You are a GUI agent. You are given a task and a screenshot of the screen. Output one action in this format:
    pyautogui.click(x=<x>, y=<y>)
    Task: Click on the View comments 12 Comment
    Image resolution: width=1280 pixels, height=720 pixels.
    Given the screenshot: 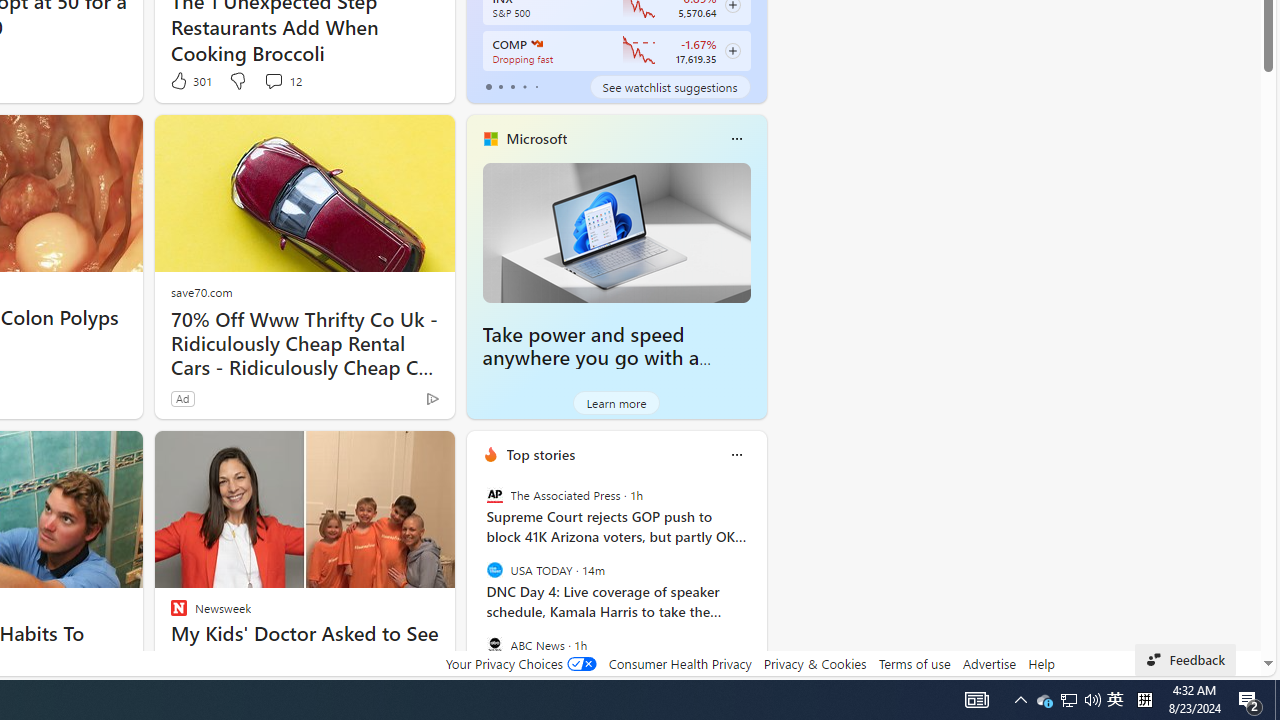 What is the action you would take?
    pyautogui.click(x=273, y=80)
    